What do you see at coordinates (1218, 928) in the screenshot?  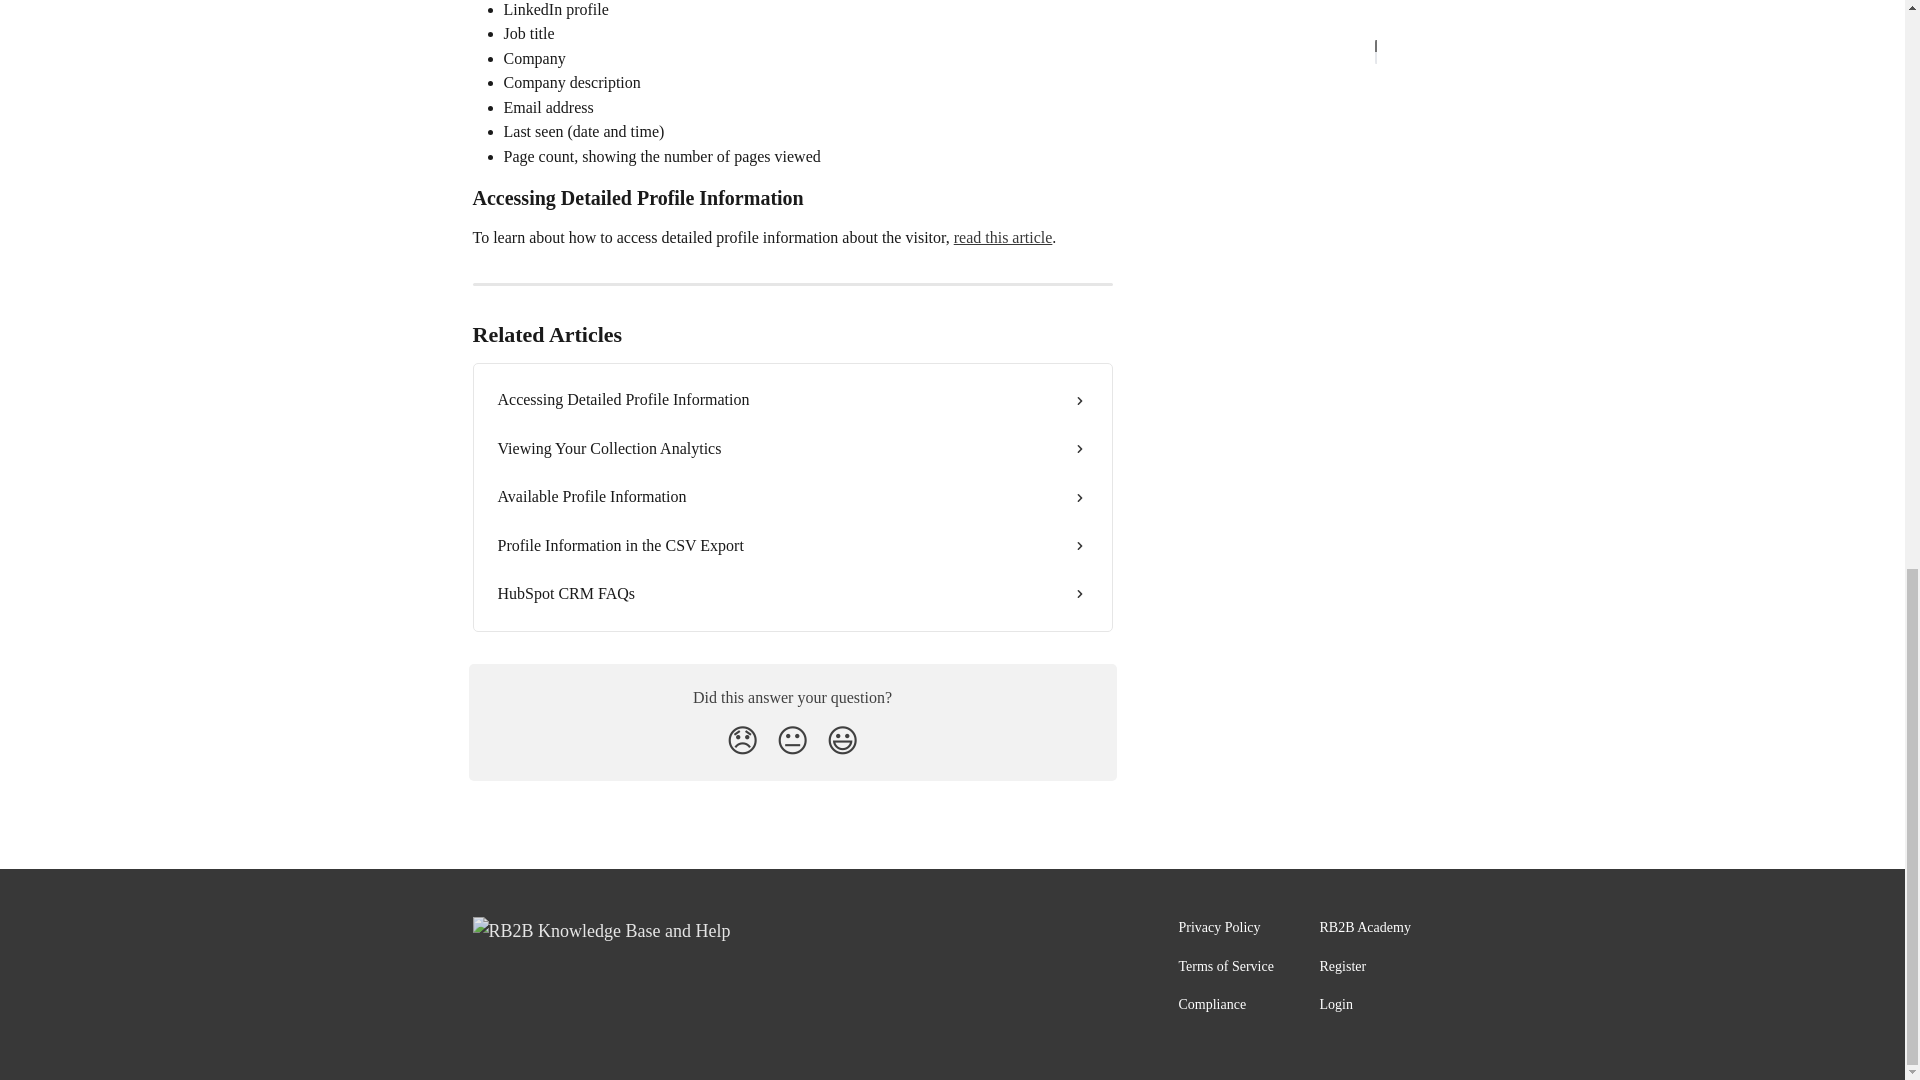 I see `Privacy Policy` at bounding box center [1218, 928].